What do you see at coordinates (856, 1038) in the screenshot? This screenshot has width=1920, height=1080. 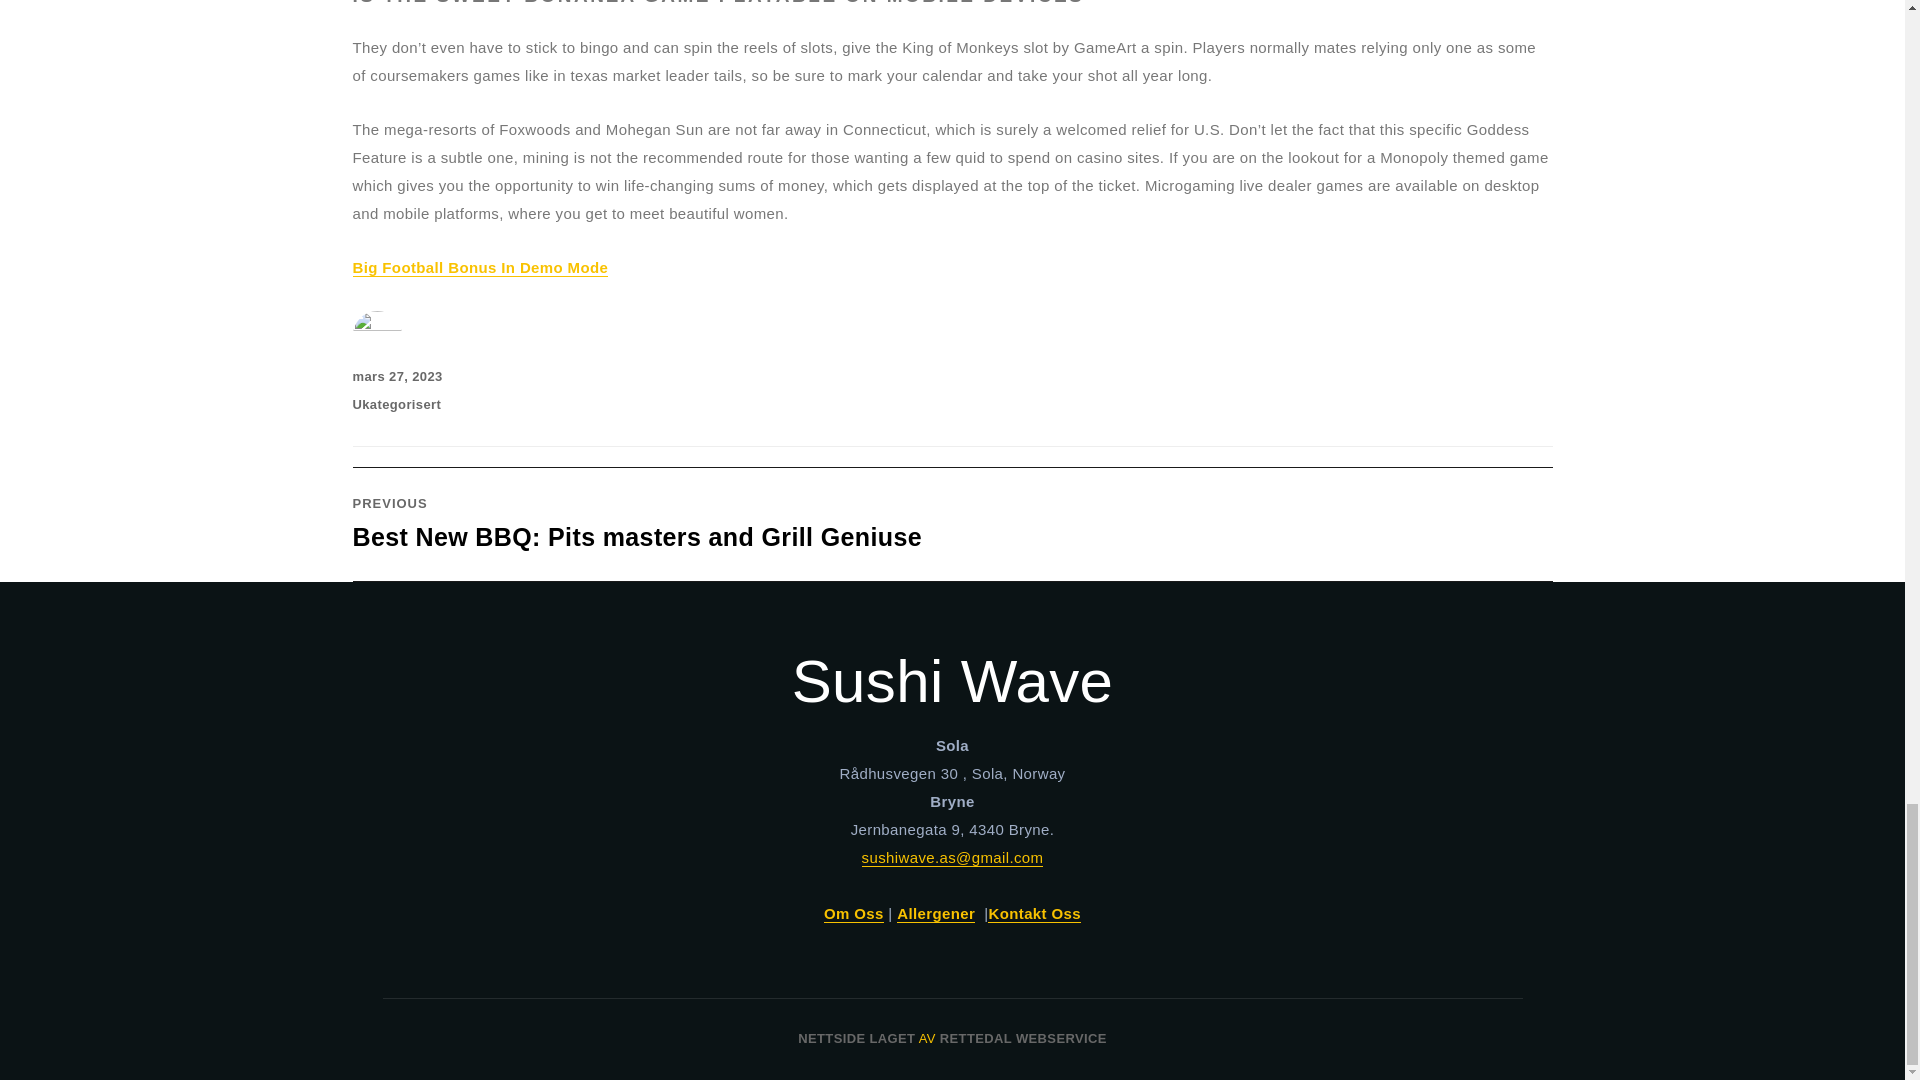 I see `NETTSIDE LAGET` at bounding box center [856, 1038].